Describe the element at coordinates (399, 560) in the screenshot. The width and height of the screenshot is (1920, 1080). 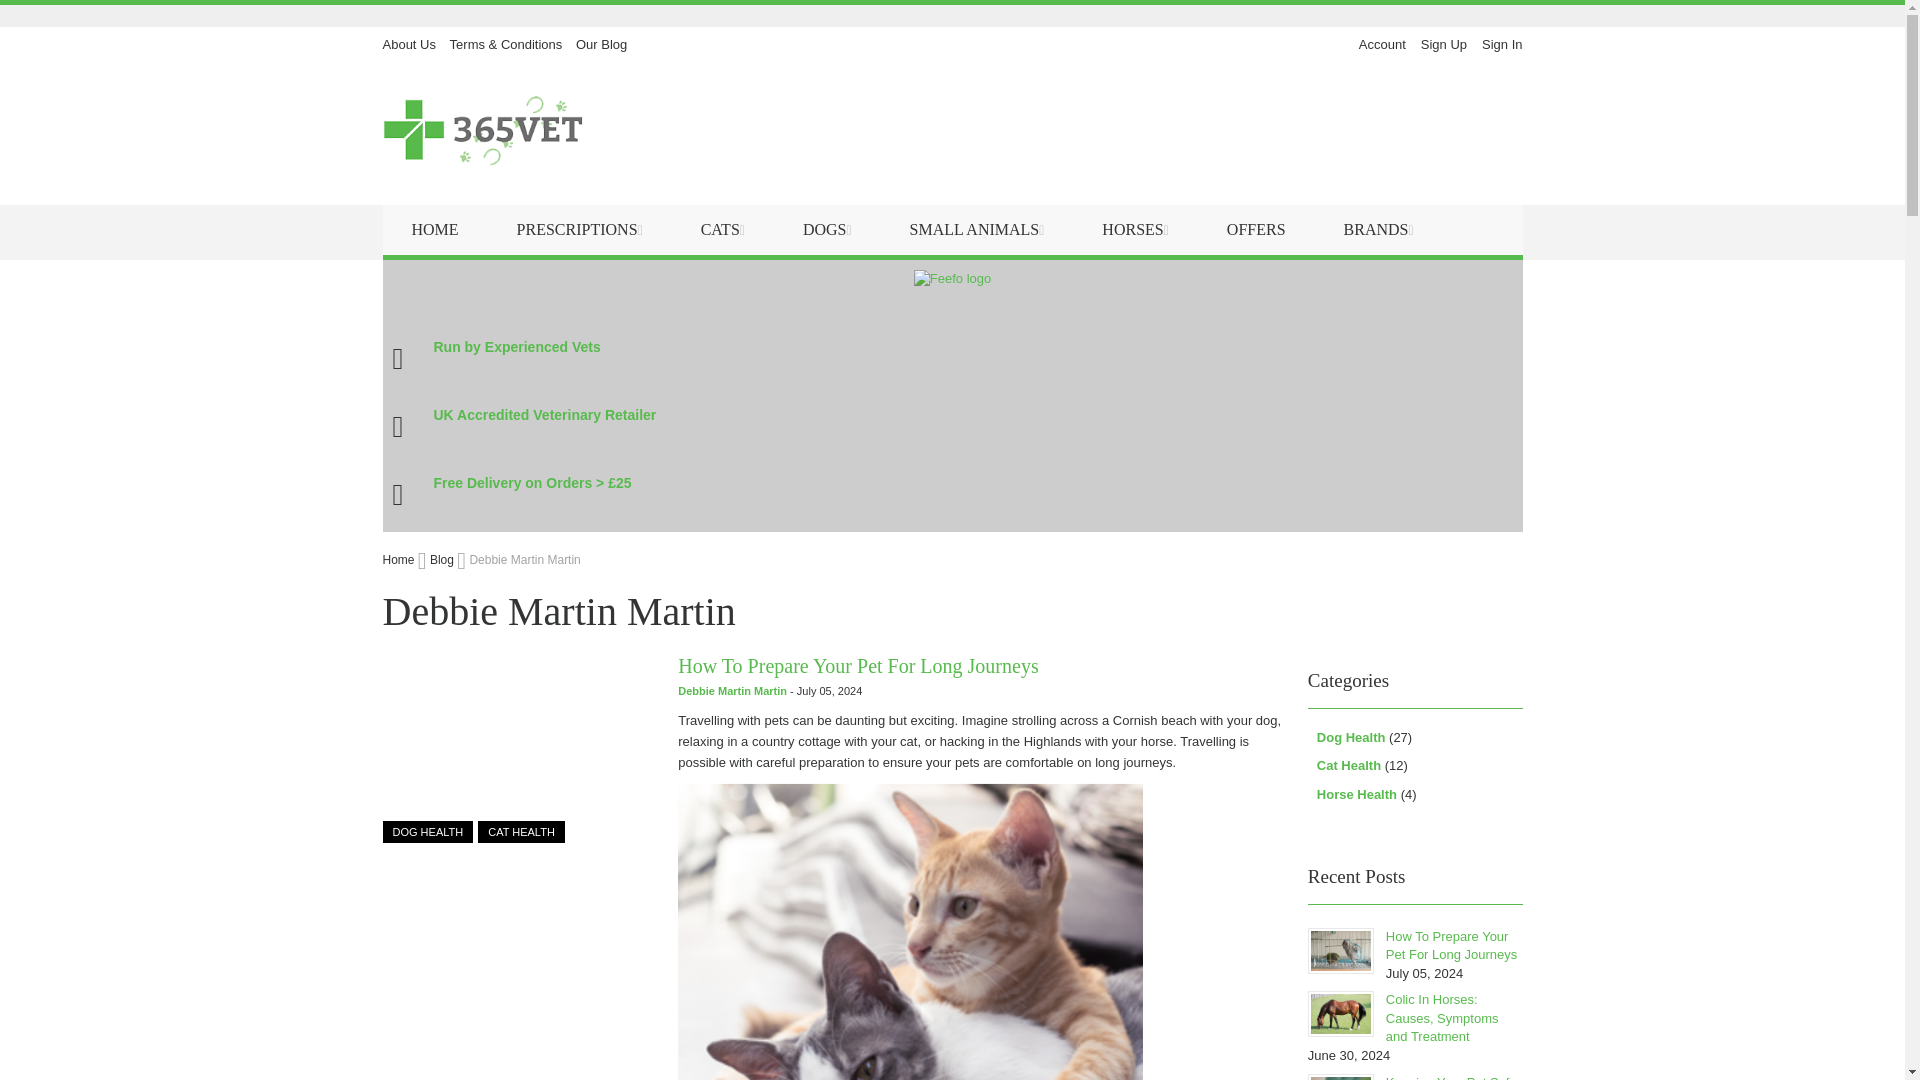
I see `Go to Home Page` at that location.